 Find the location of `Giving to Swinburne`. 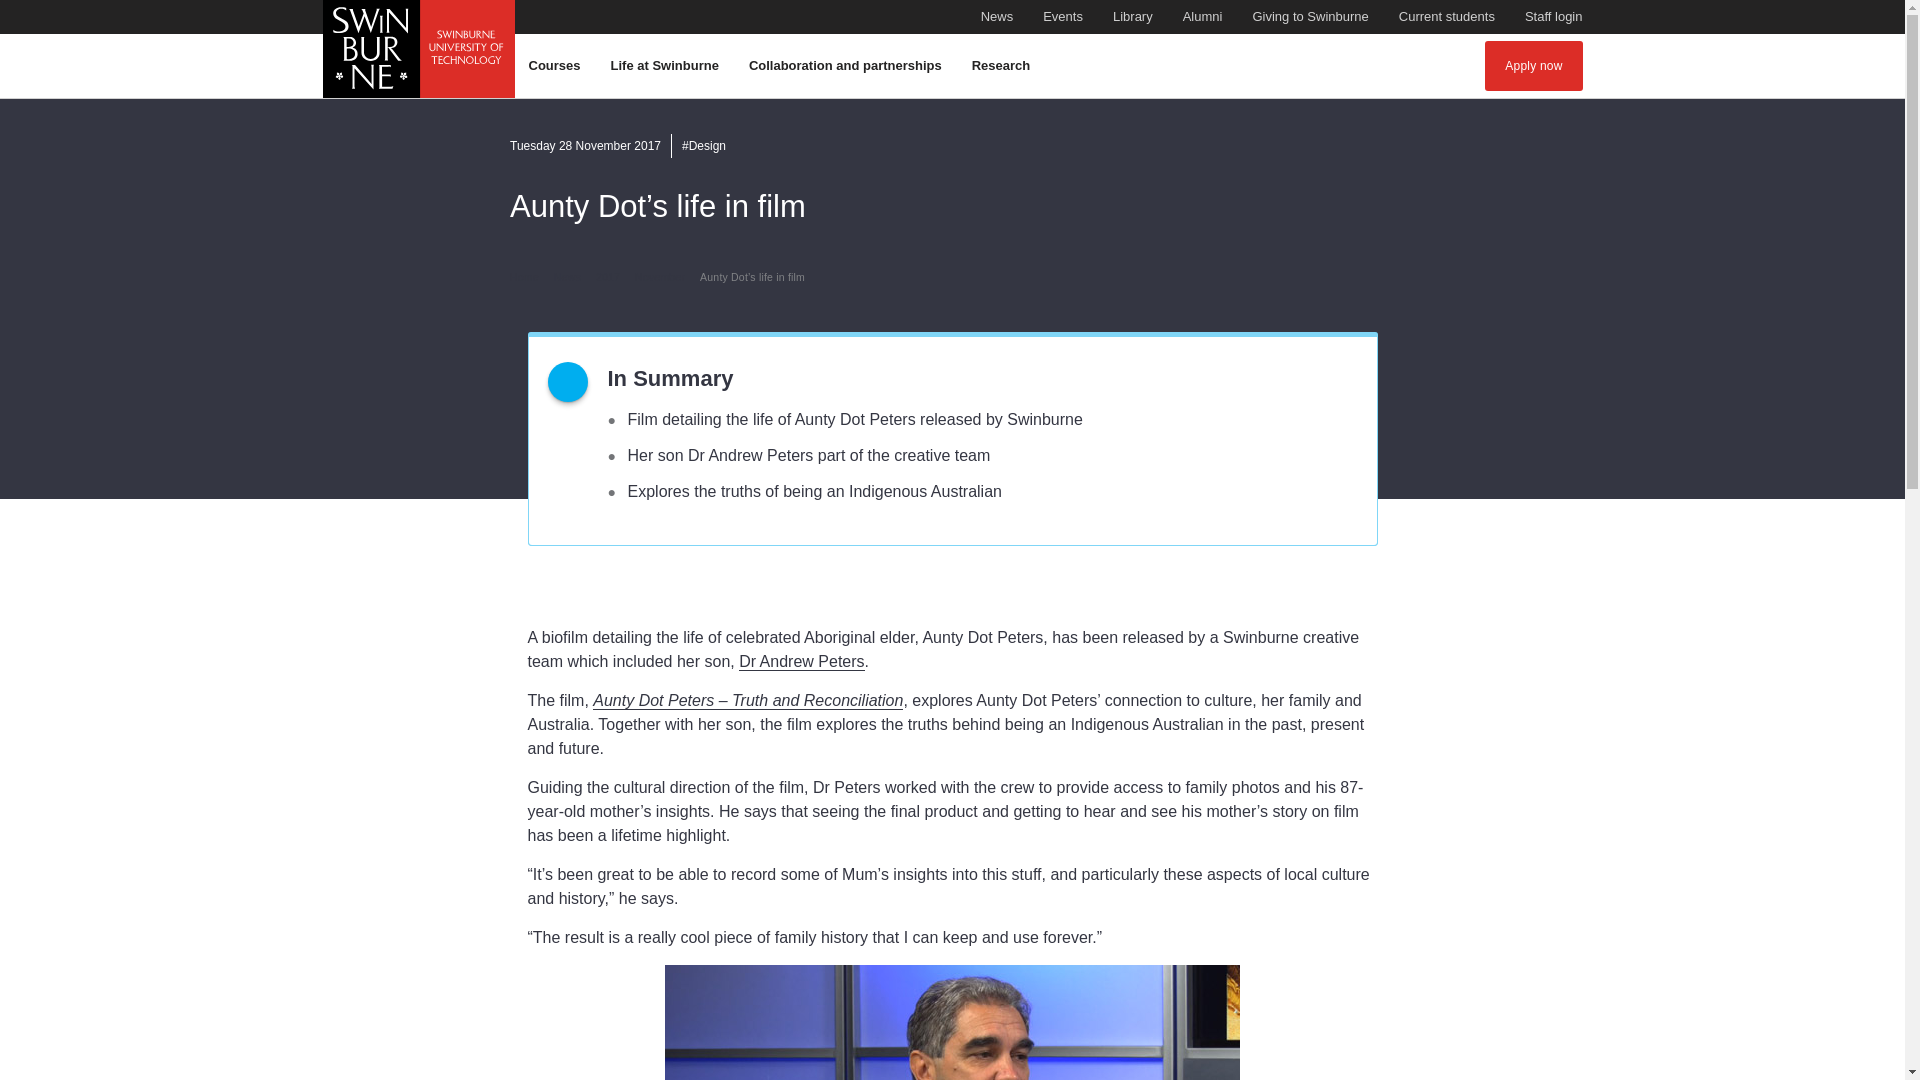

Giving to Swinburne is located at coordinates (1309, 17).